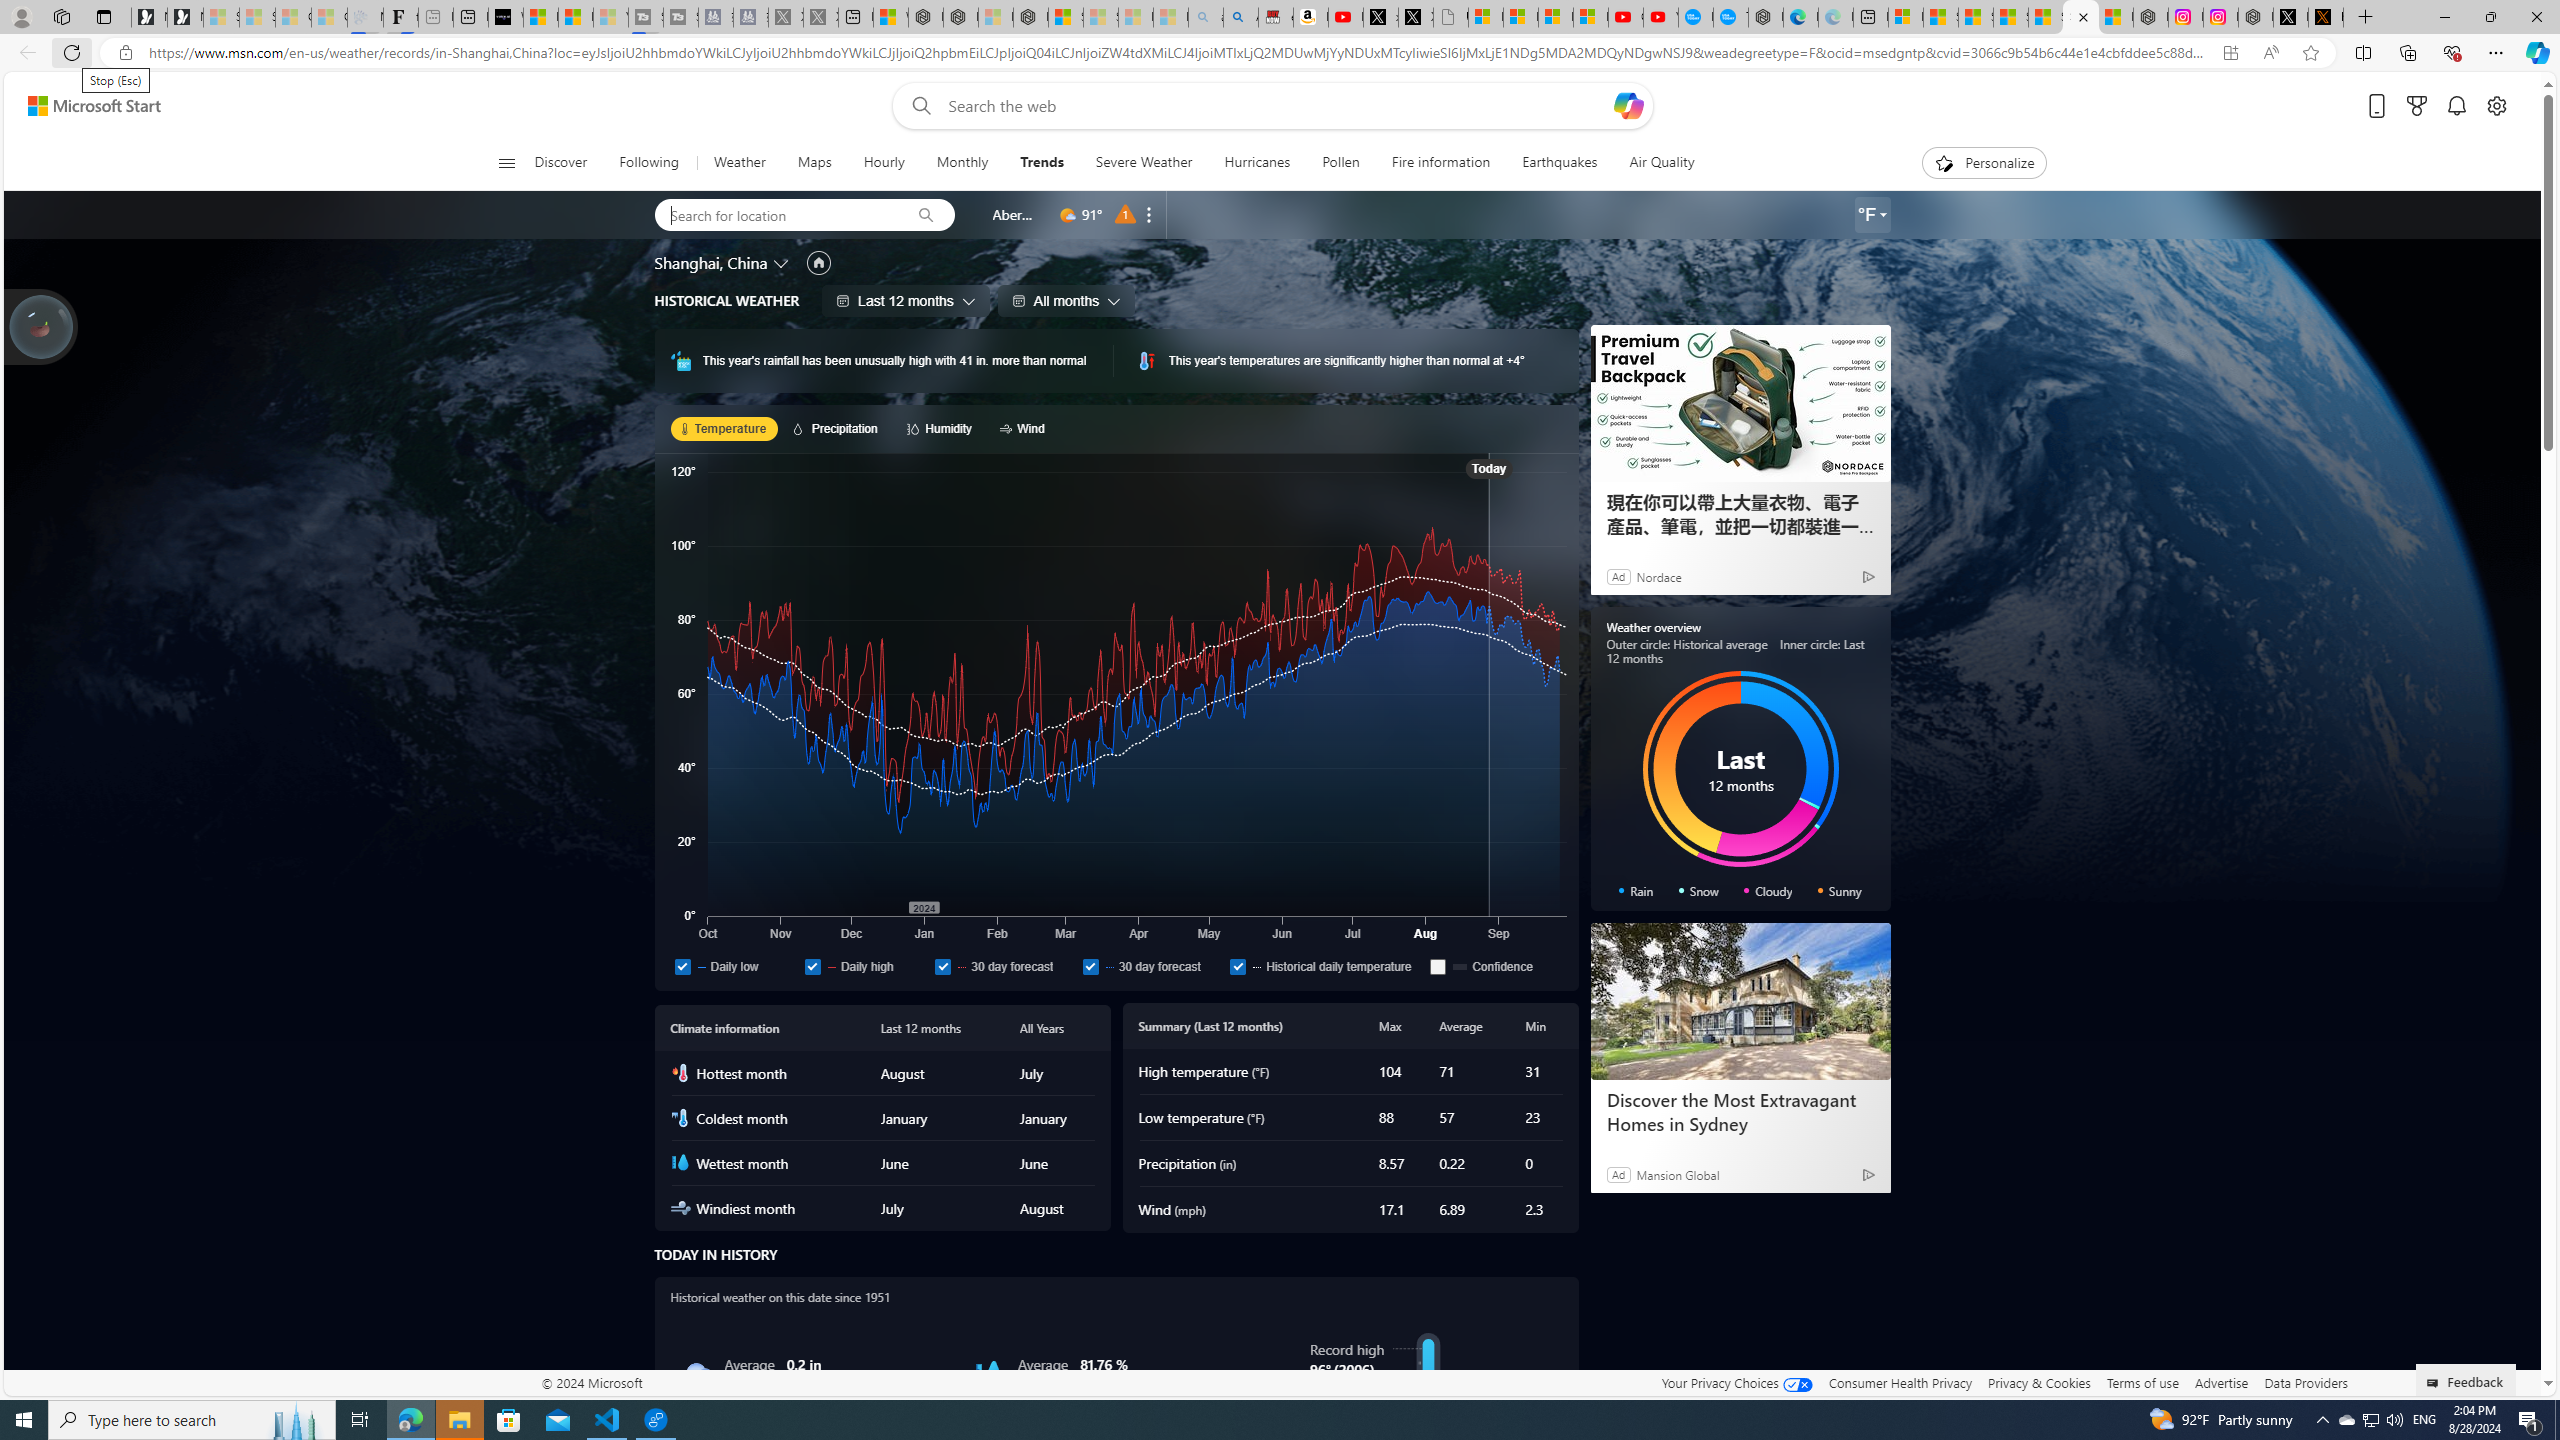 This screenshot has width=2560, height=1440. Describe the element at coordinates (1451, 17) in the screenshot. I see `Untitled` at that location.